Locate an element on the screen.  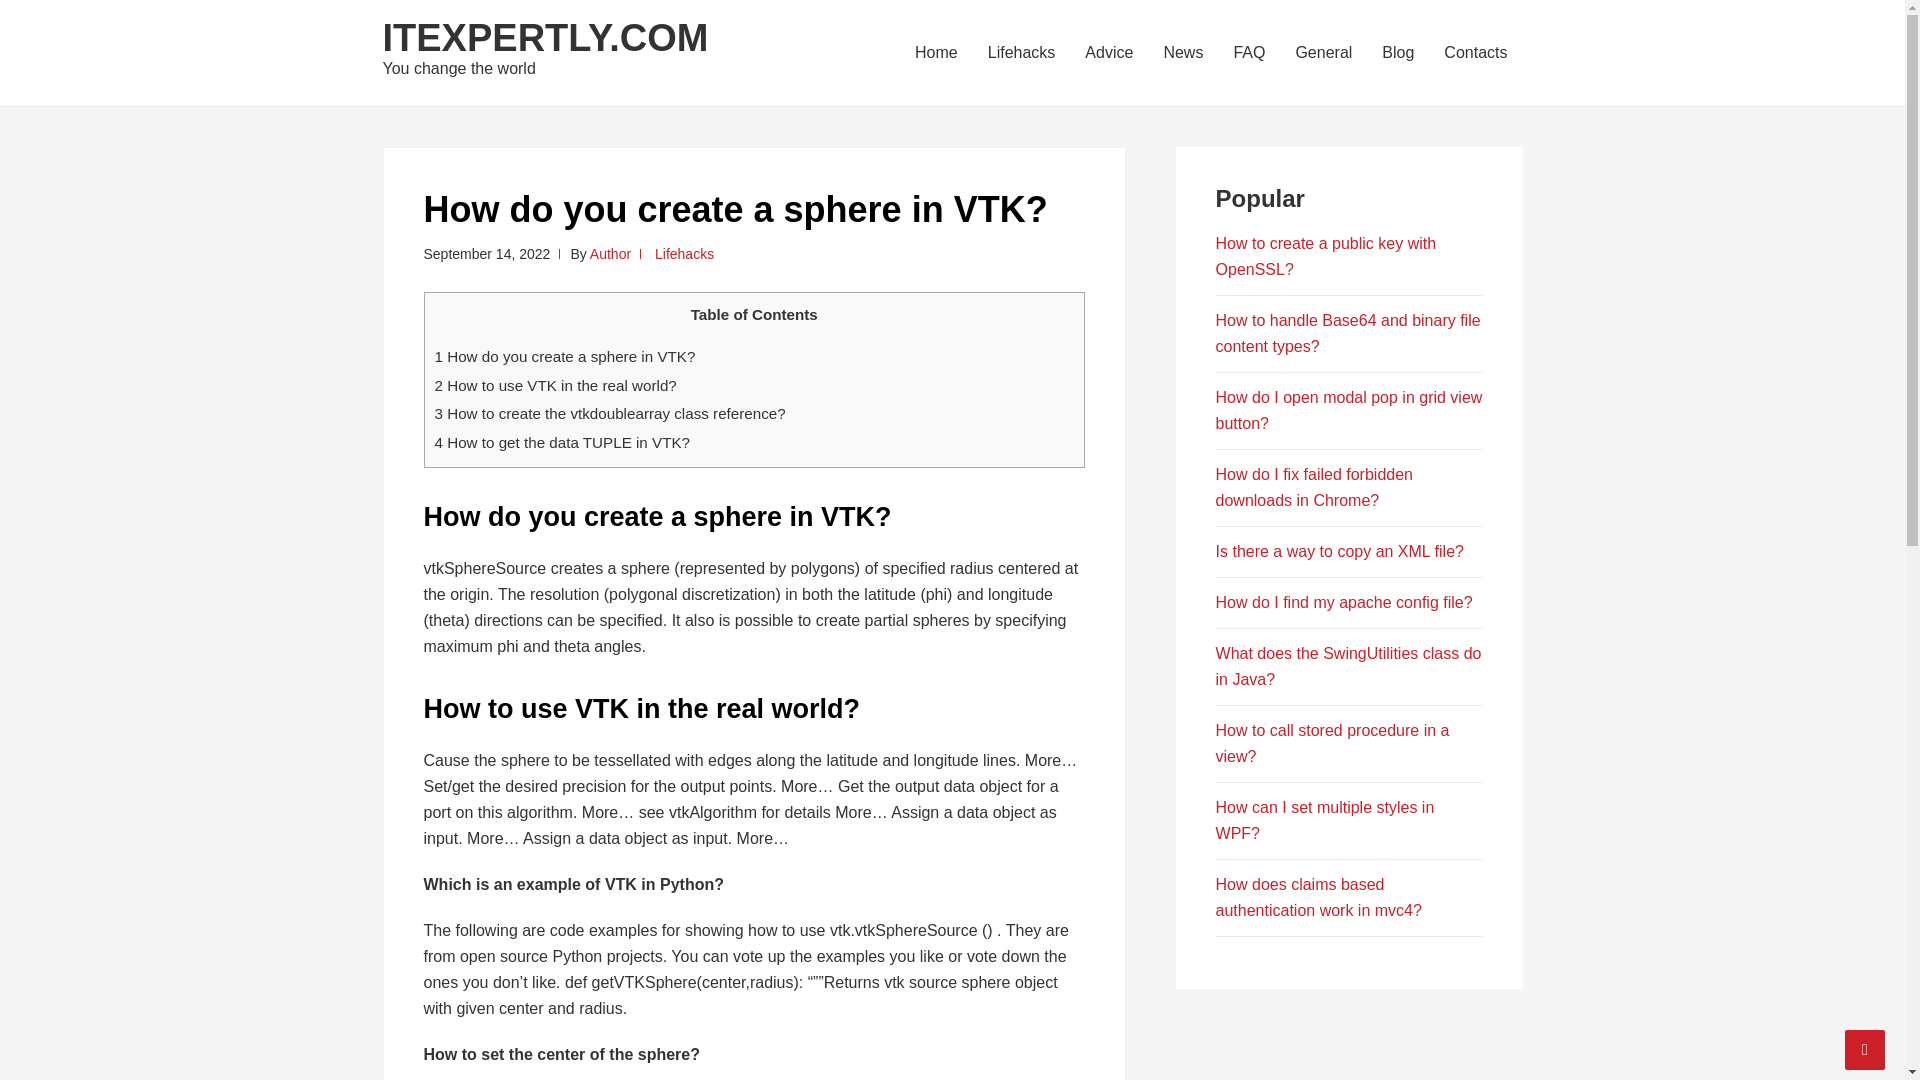
Home is located at coordinates (936, 52).